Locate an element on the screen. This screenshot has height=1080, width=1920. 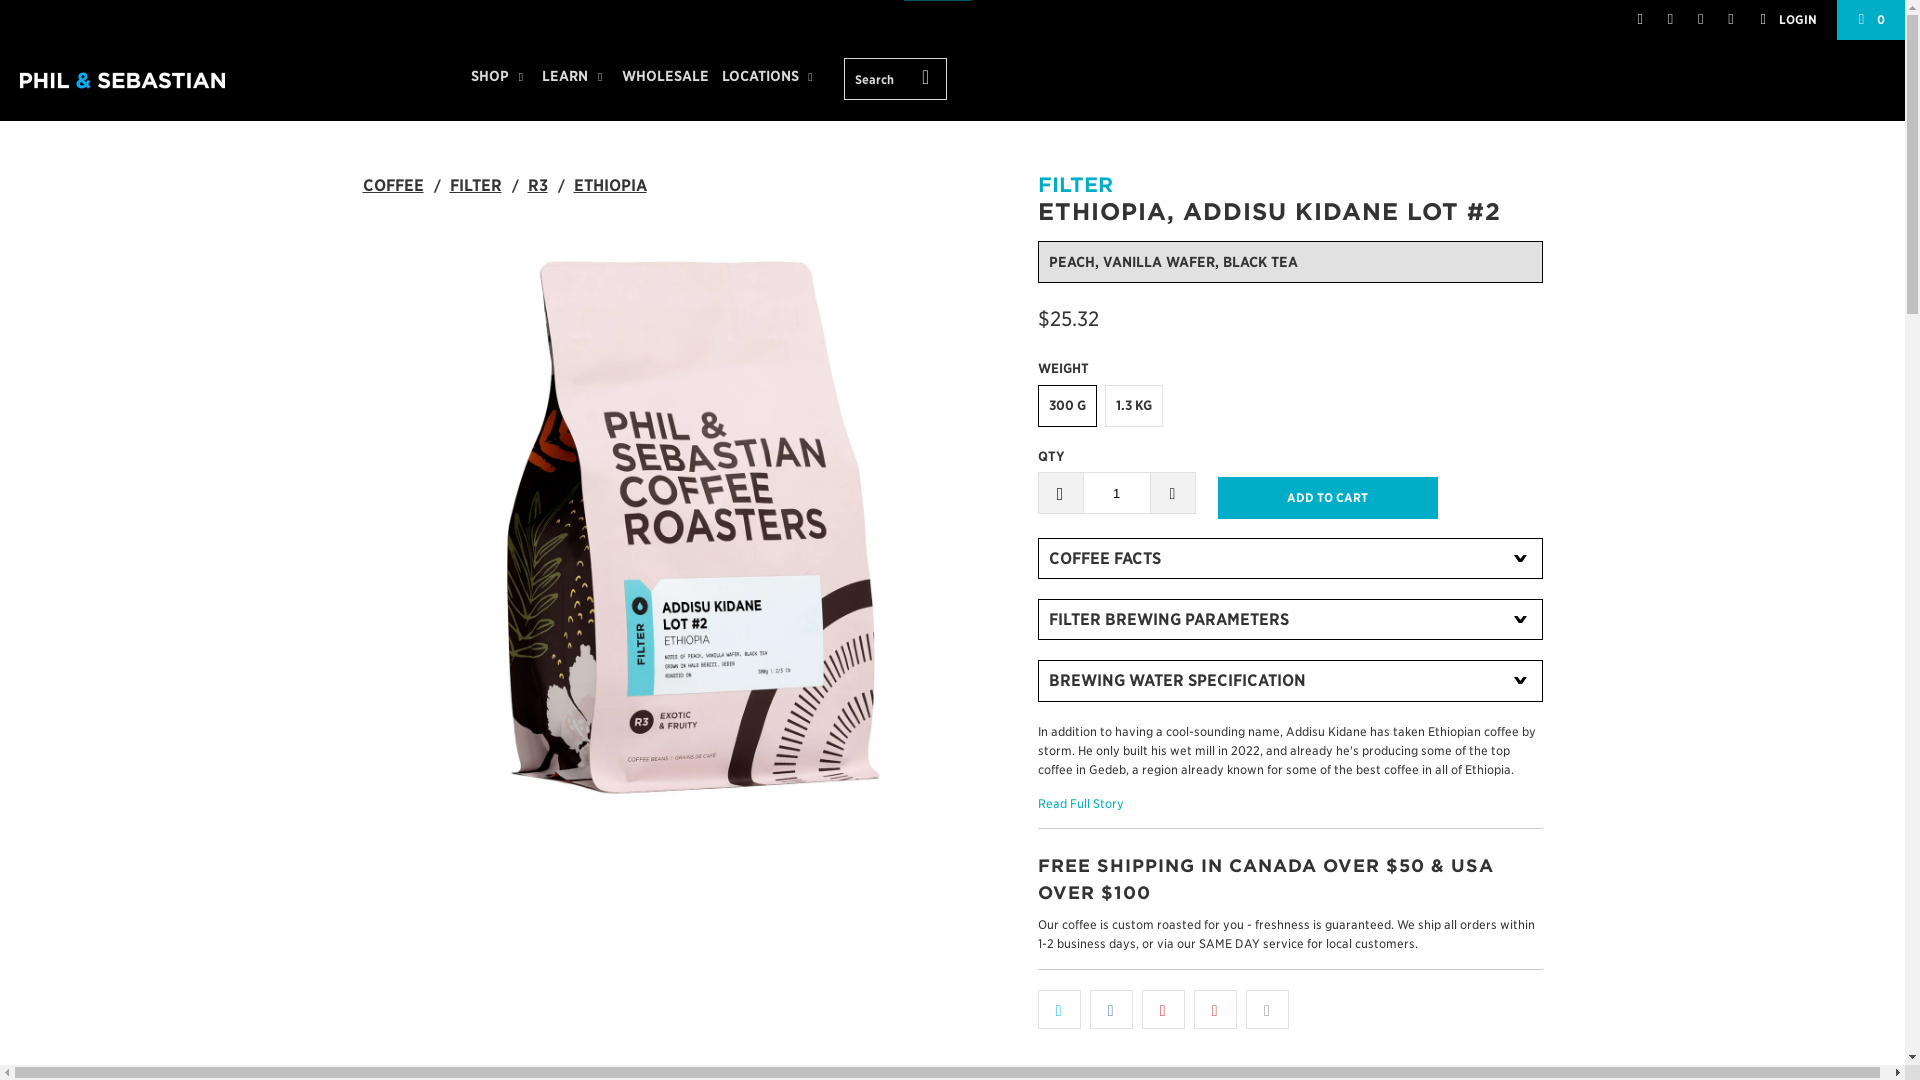
1 is located at coordinates (1116, 492).